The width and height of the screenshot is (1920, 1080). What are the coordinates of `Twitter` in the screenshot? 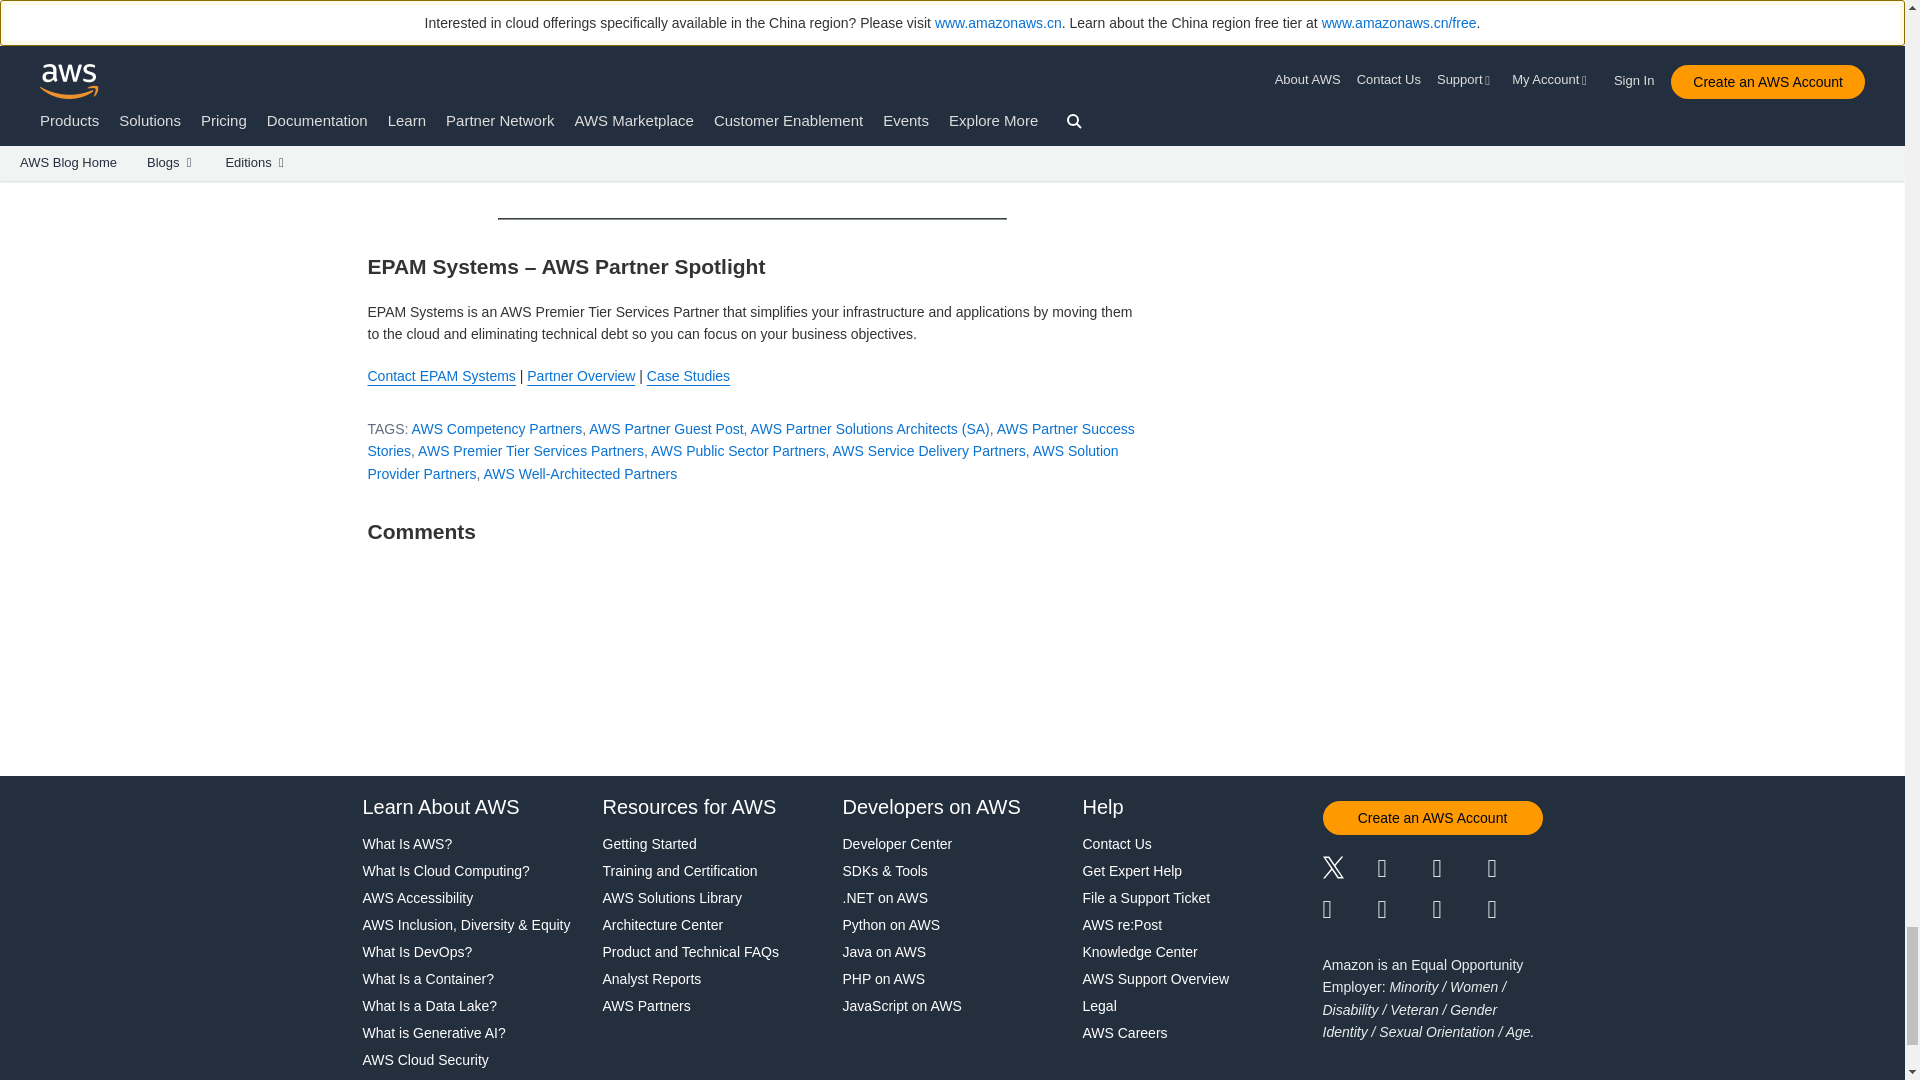 It's located at (1349, 870).